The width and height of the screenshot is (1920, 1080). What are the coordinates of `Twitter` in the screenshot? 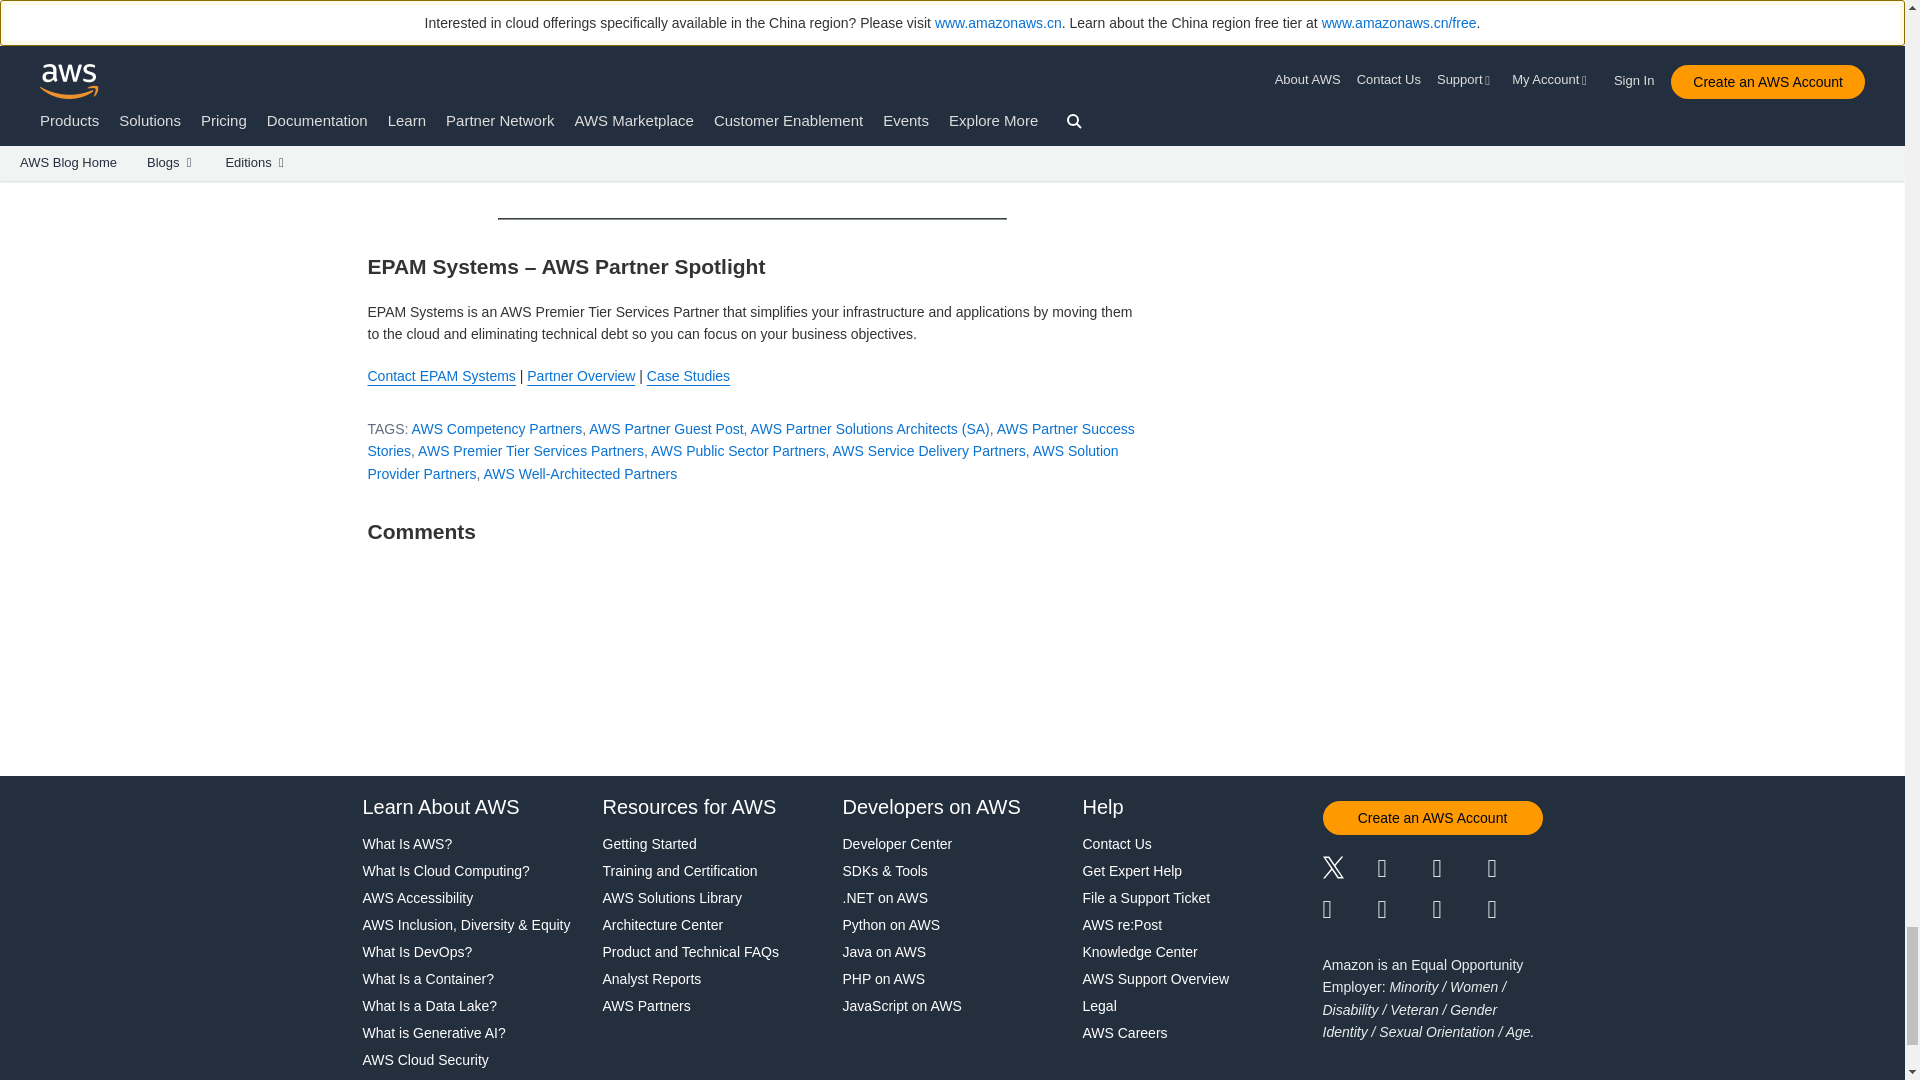 It's located at (1349, 870).